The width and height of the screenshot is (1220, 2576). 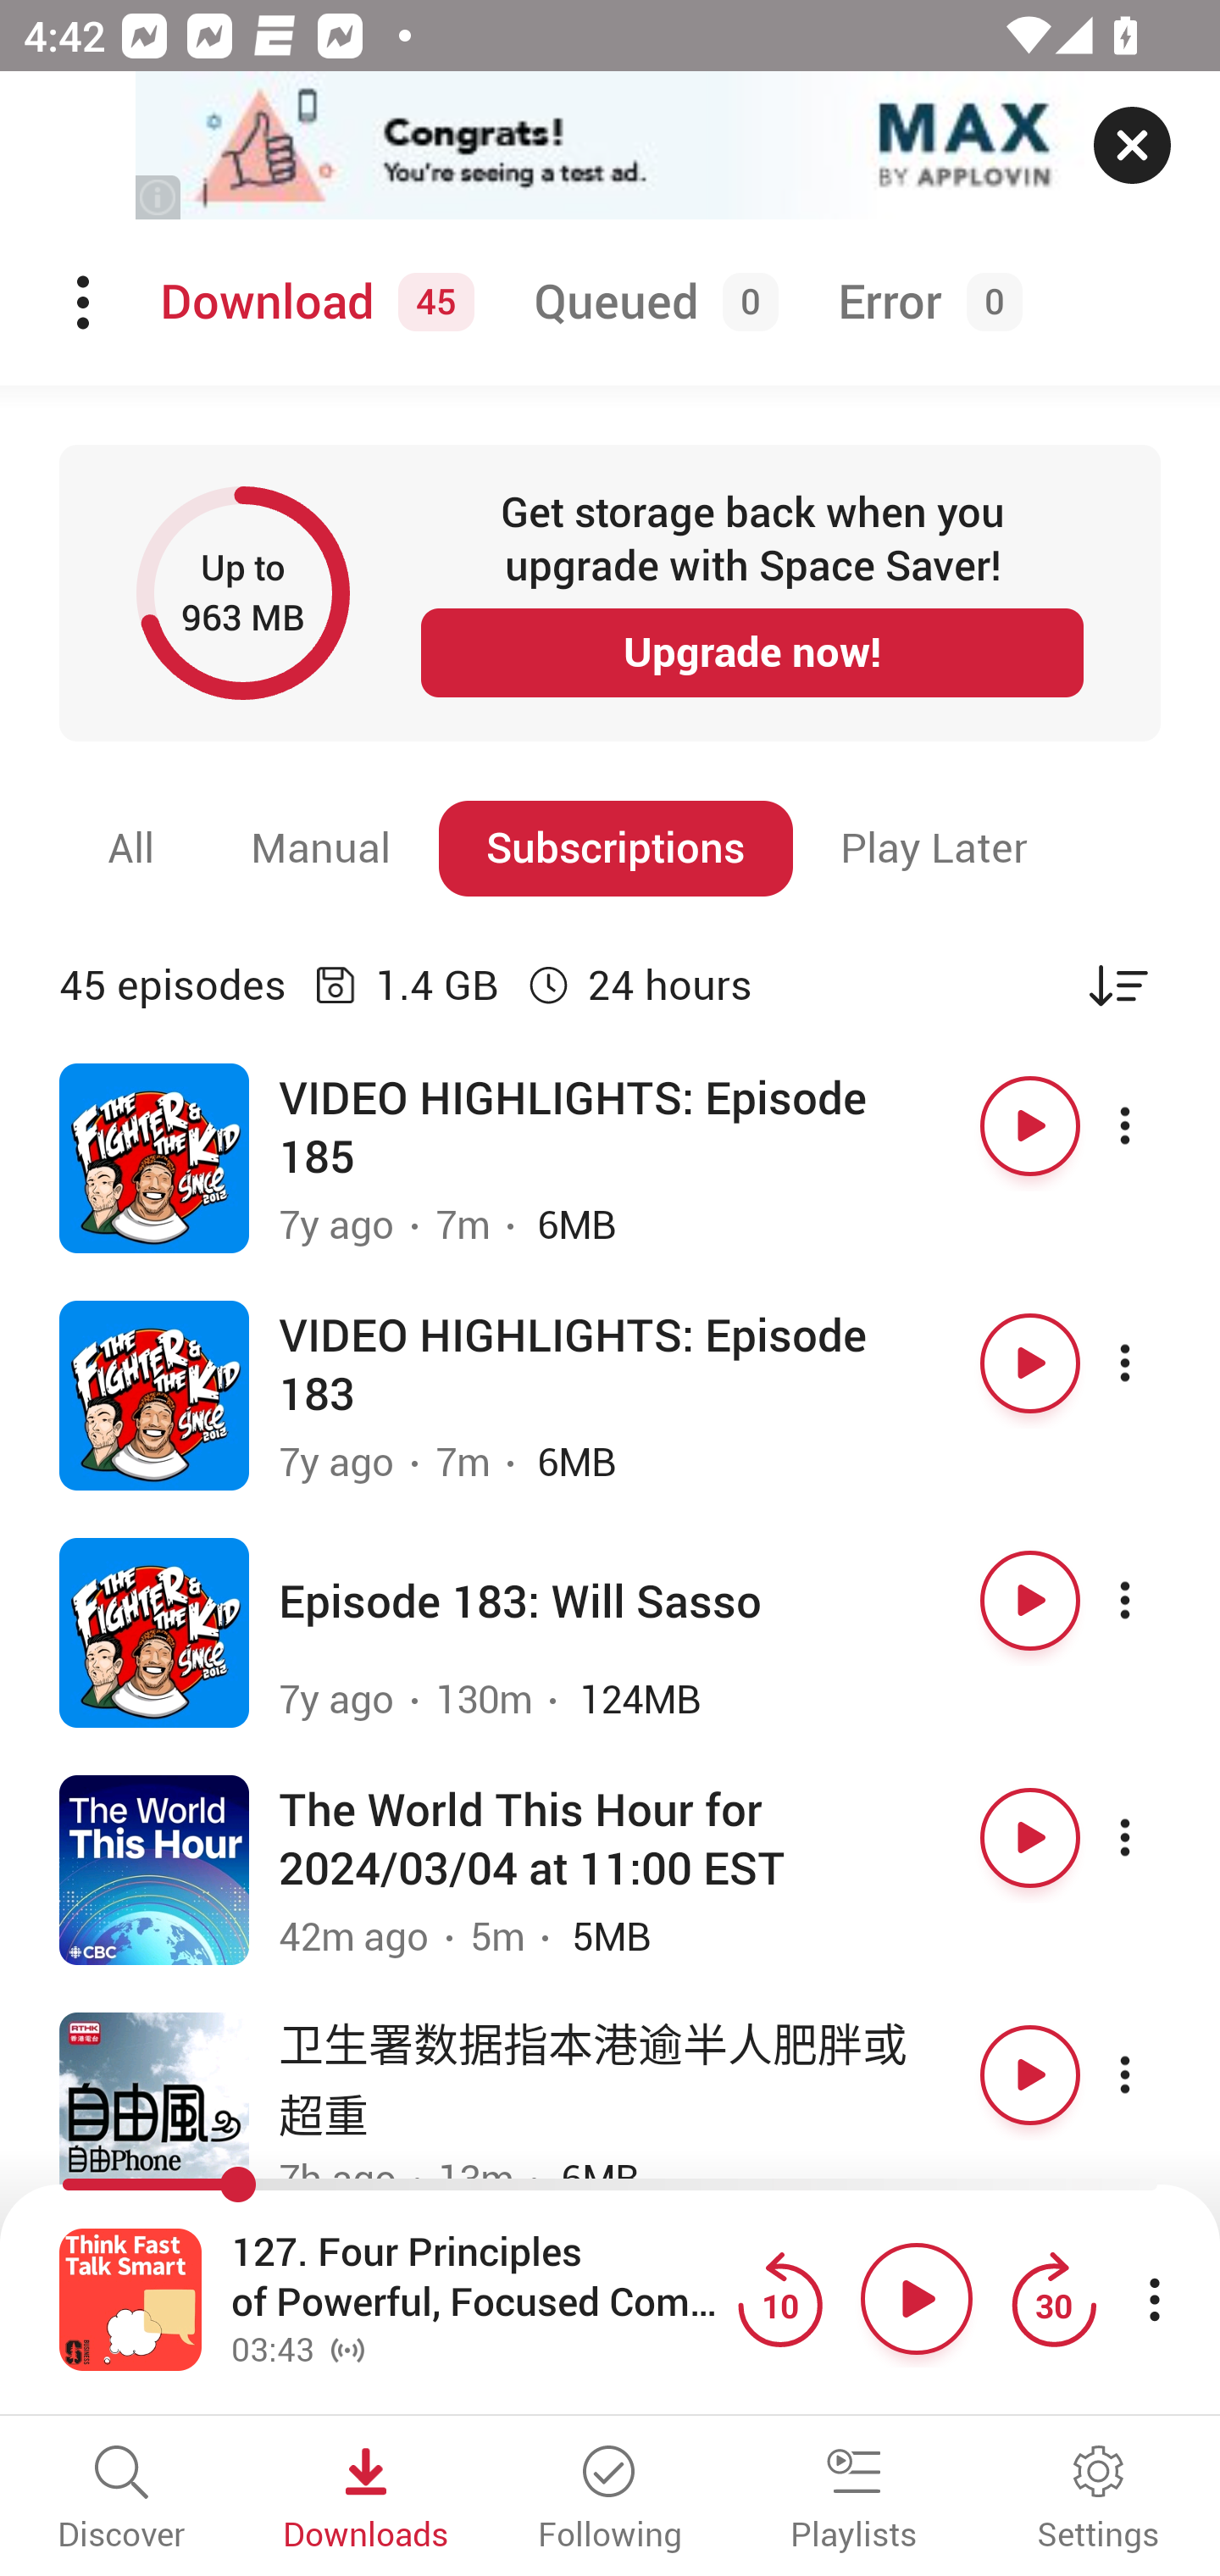 What do you see at coordinates (610, 147) in the screenshot?
I see `app-monetization` at bounding box center [610, 147].